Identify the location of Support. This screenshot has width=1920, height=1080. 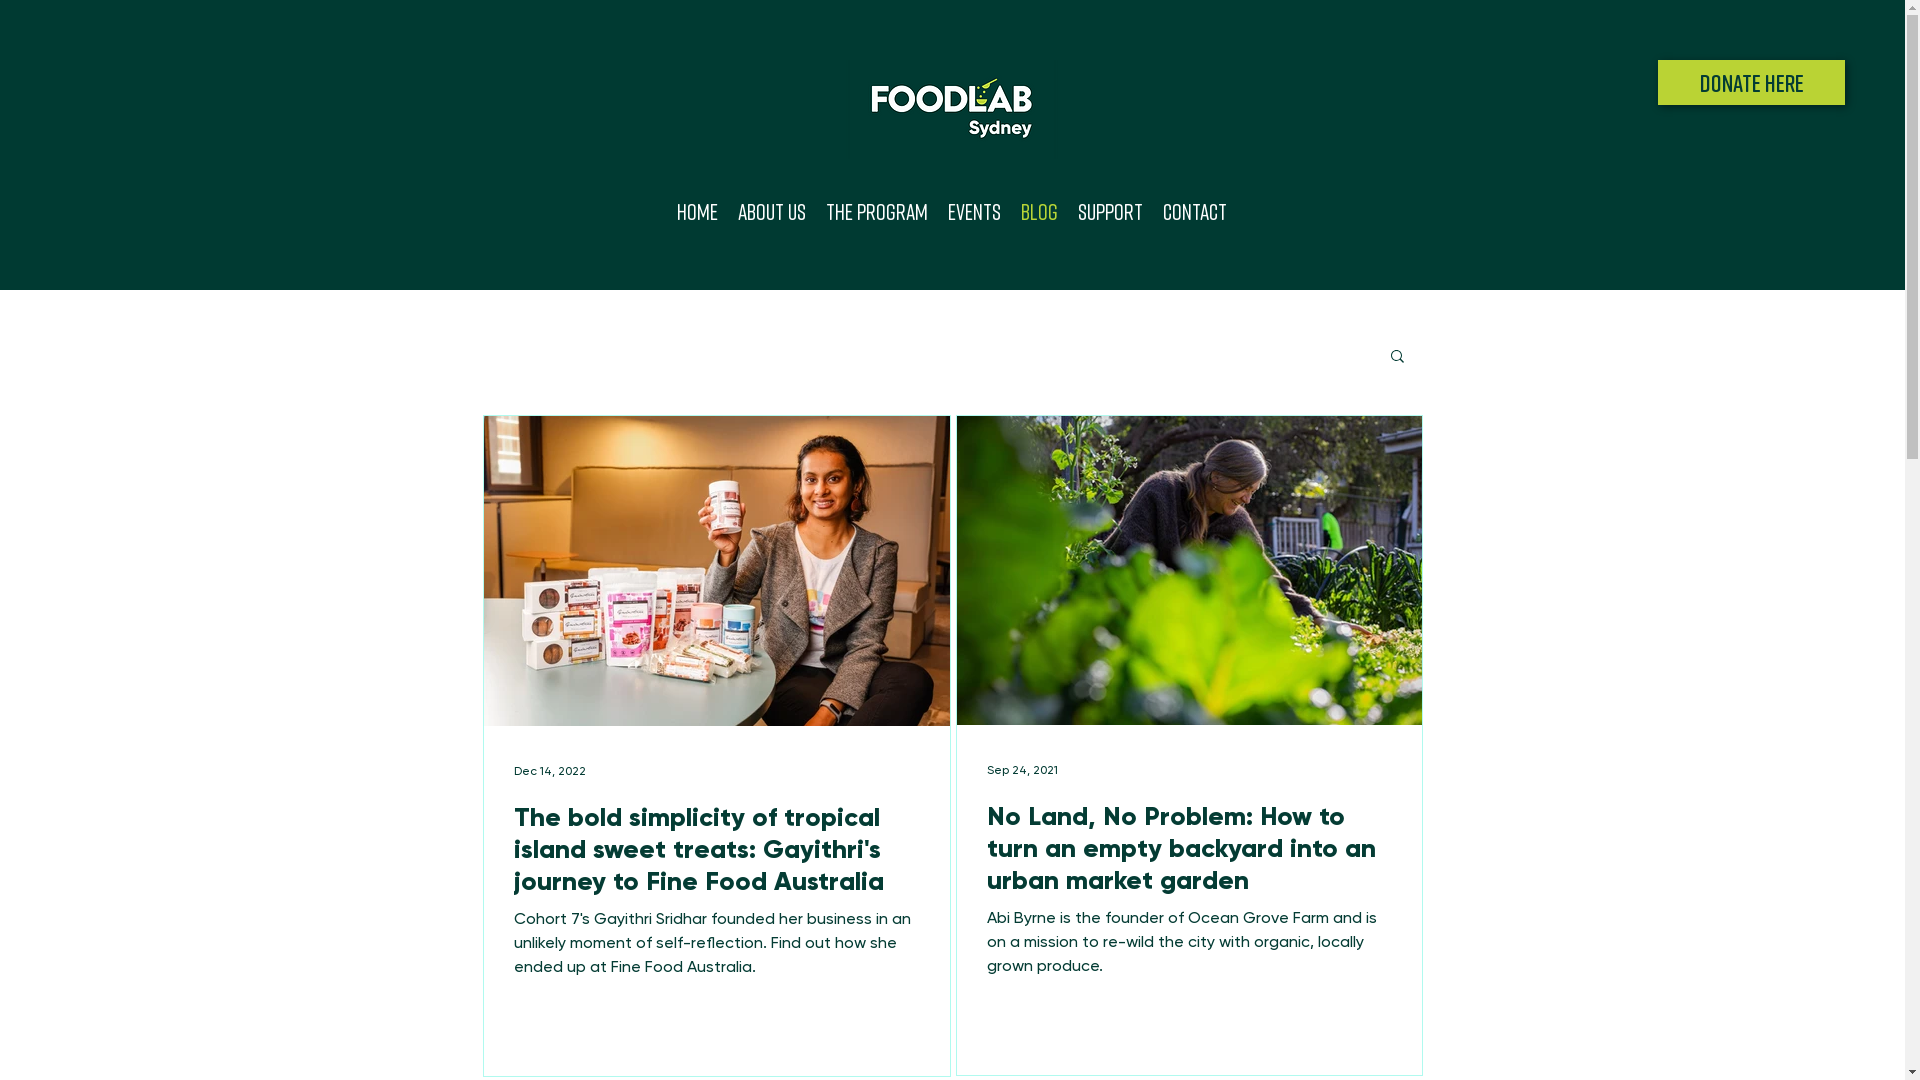
(1110, 212).